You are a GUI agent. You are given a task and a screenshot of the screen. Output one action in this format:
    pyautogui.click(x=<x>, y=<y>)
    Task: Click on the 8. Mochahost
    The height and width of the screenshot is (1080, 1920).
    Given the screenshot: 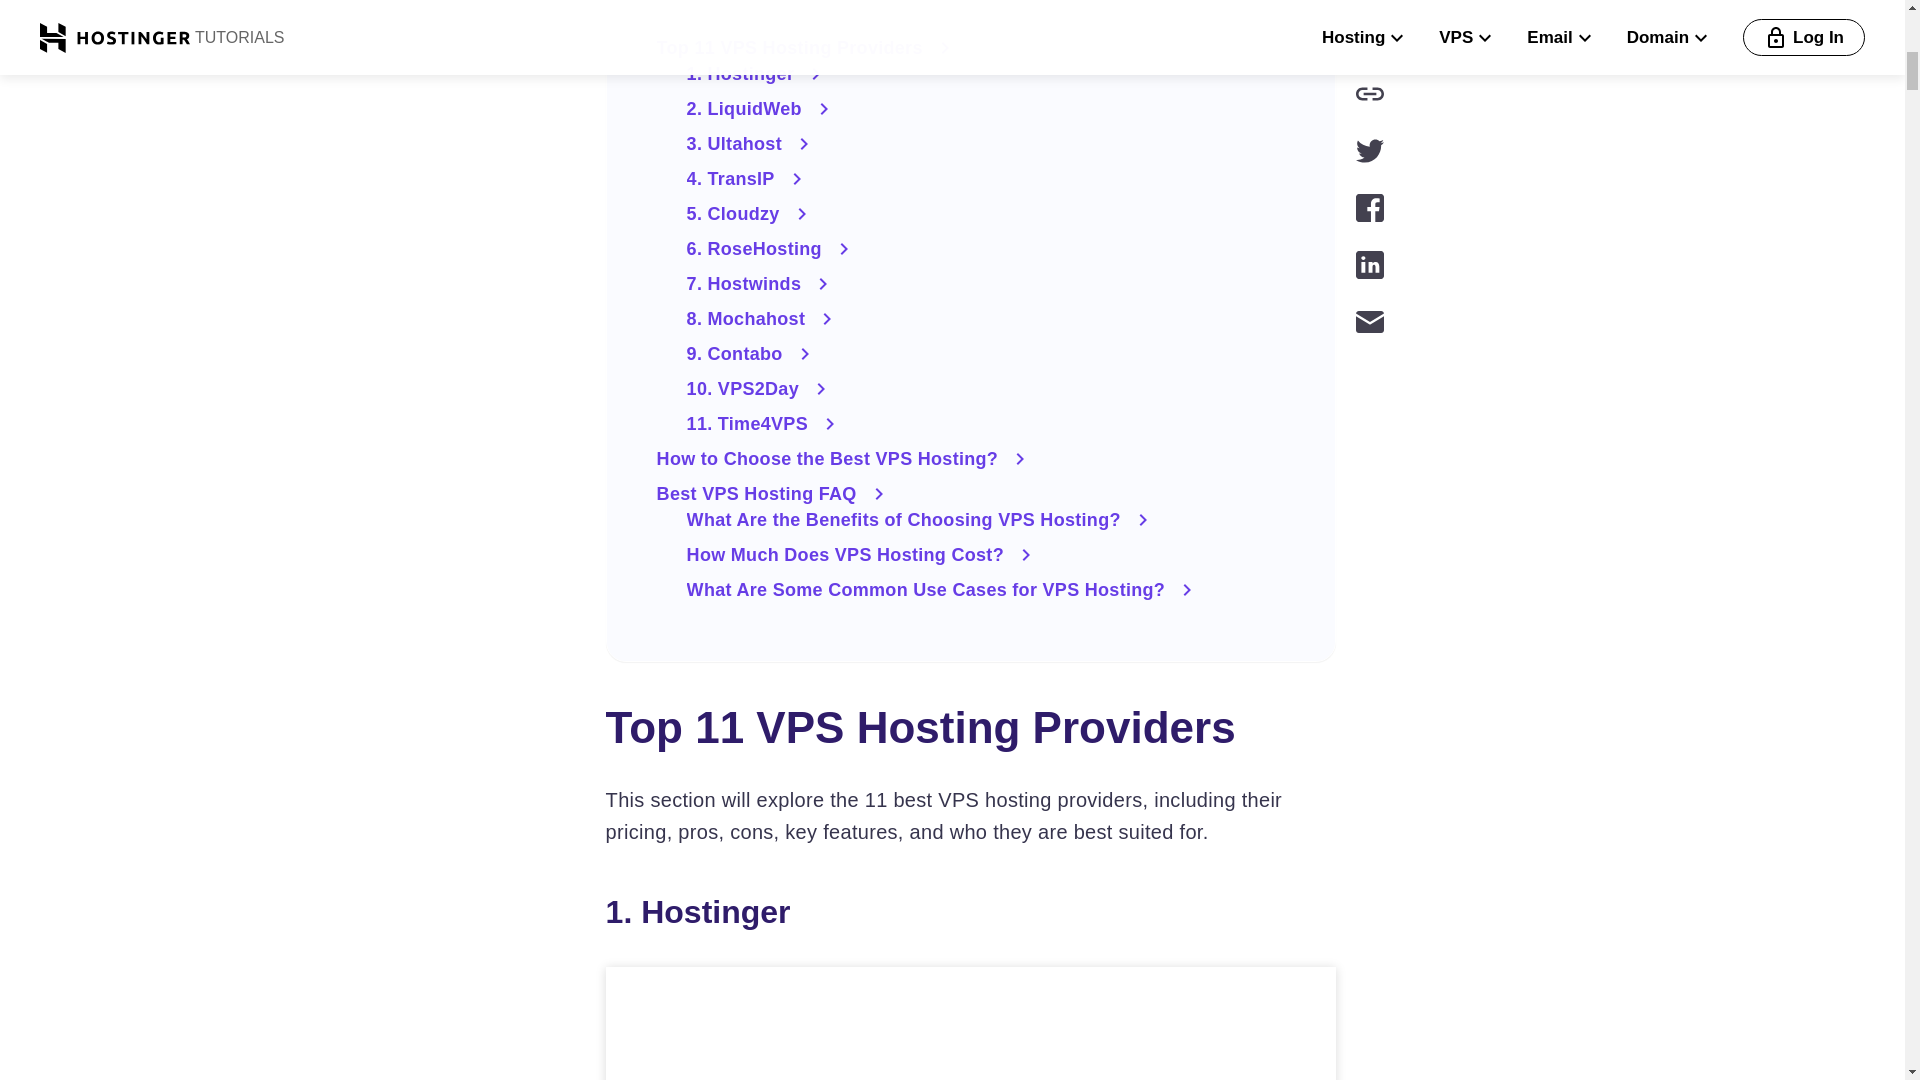 What is the action you would take?
    pyautogui.click(x=986, y=318)
    